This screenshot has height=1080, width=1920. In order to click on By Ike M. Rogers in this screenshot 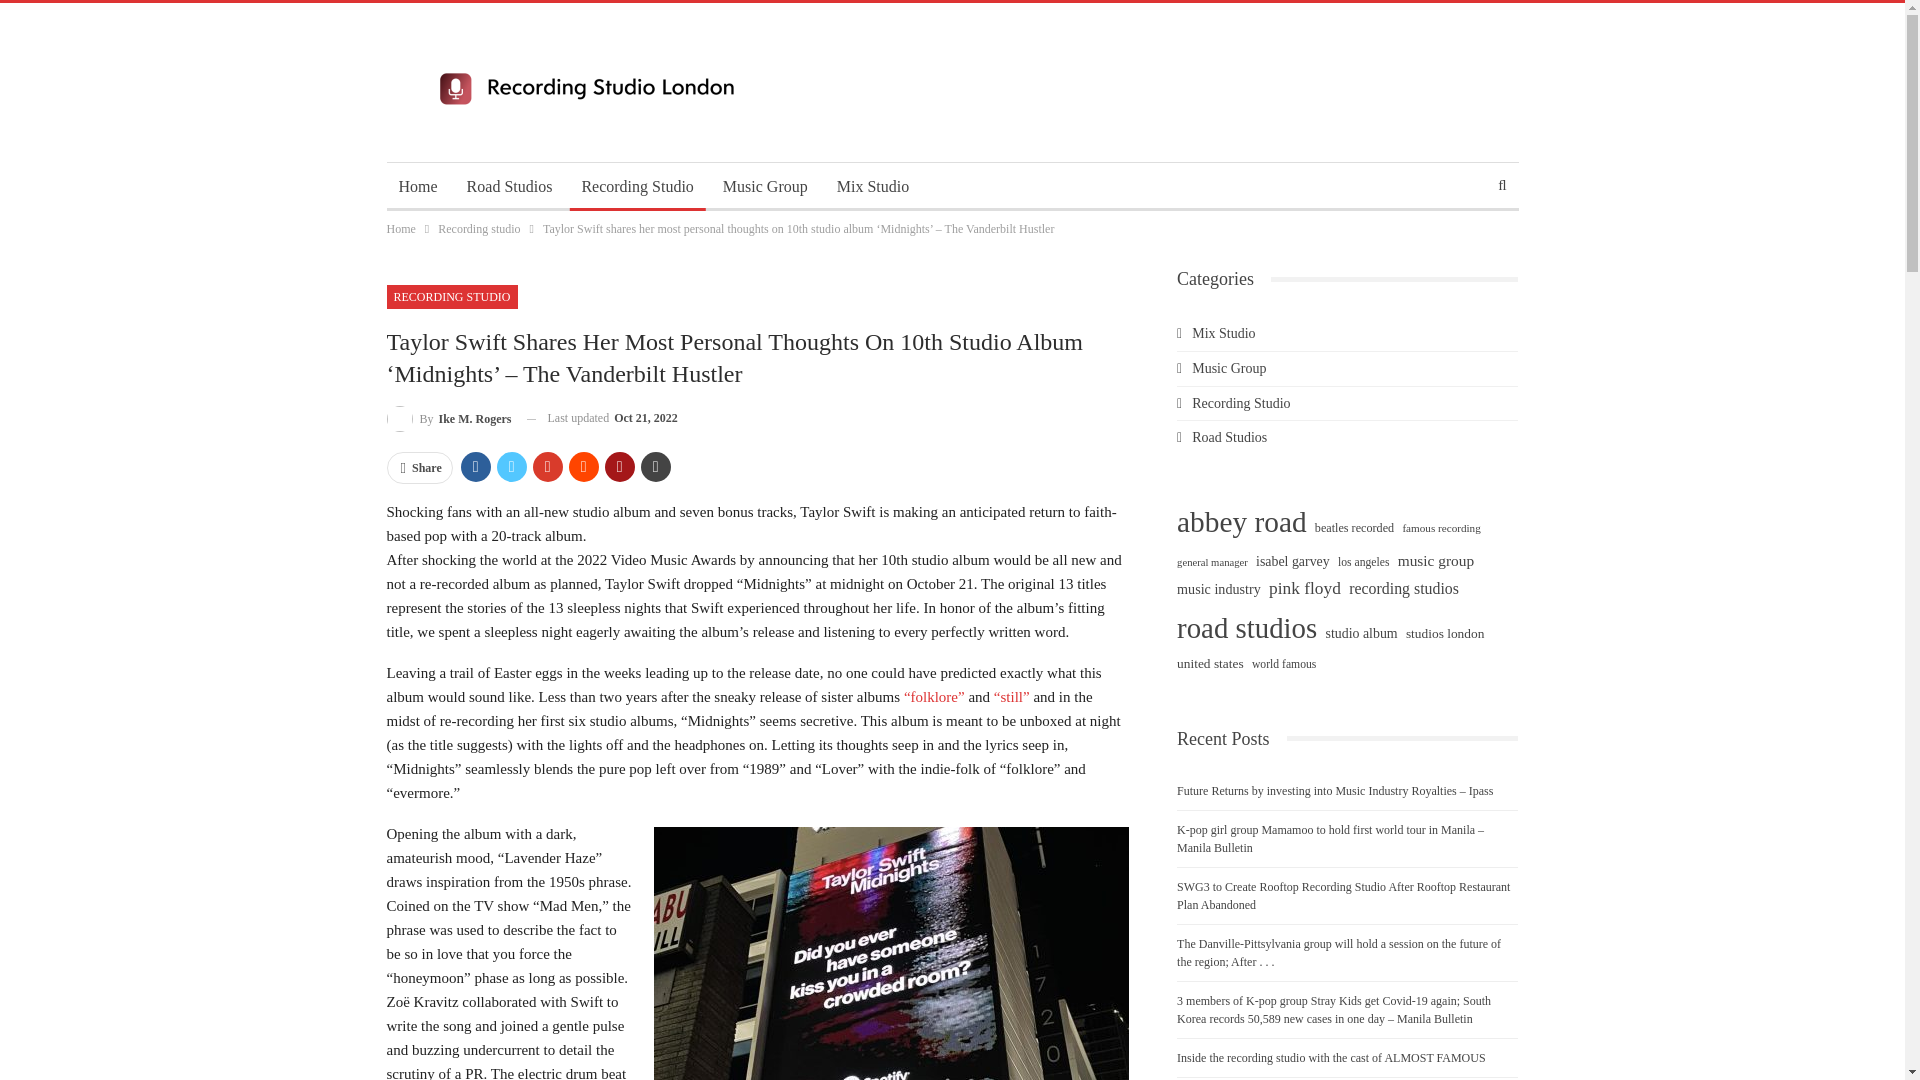, I will do `click(448, 418)`.